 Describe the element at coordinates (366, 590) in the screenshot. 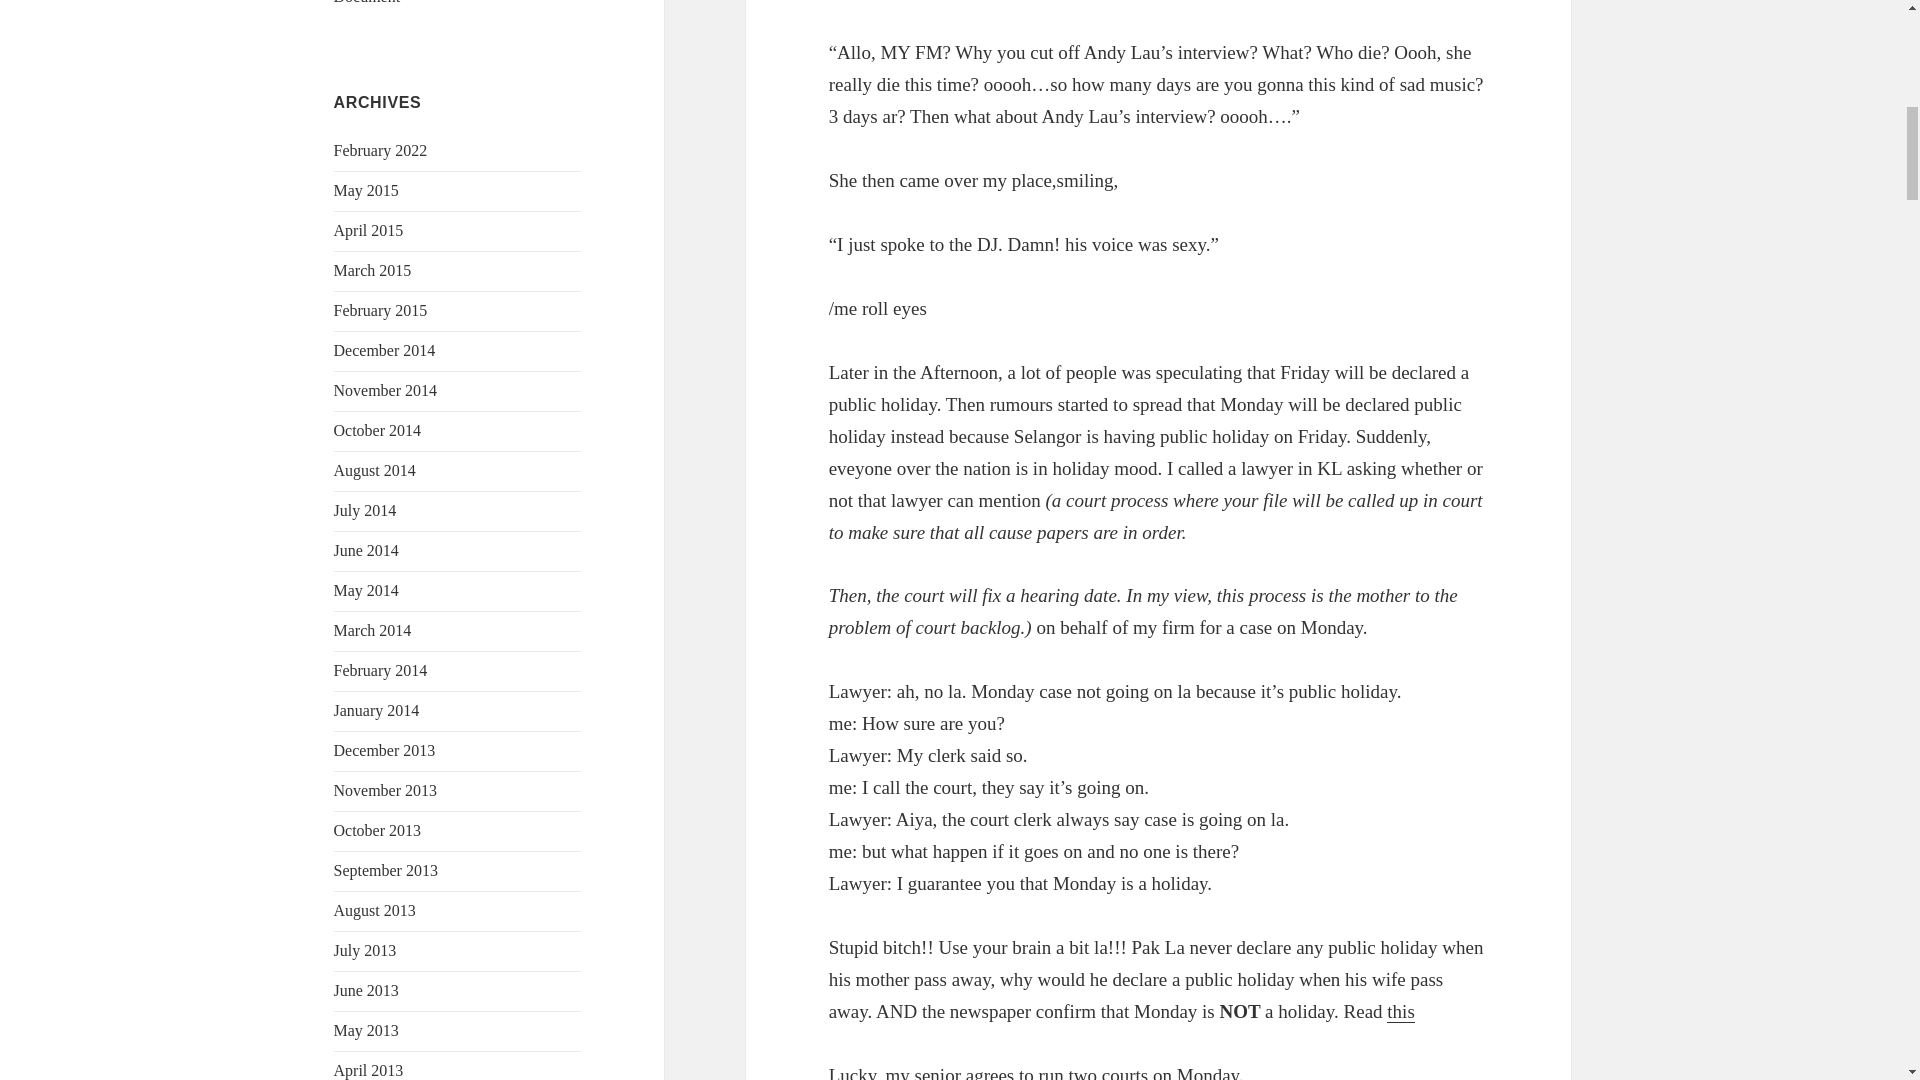

I see `May 2014` at that location.